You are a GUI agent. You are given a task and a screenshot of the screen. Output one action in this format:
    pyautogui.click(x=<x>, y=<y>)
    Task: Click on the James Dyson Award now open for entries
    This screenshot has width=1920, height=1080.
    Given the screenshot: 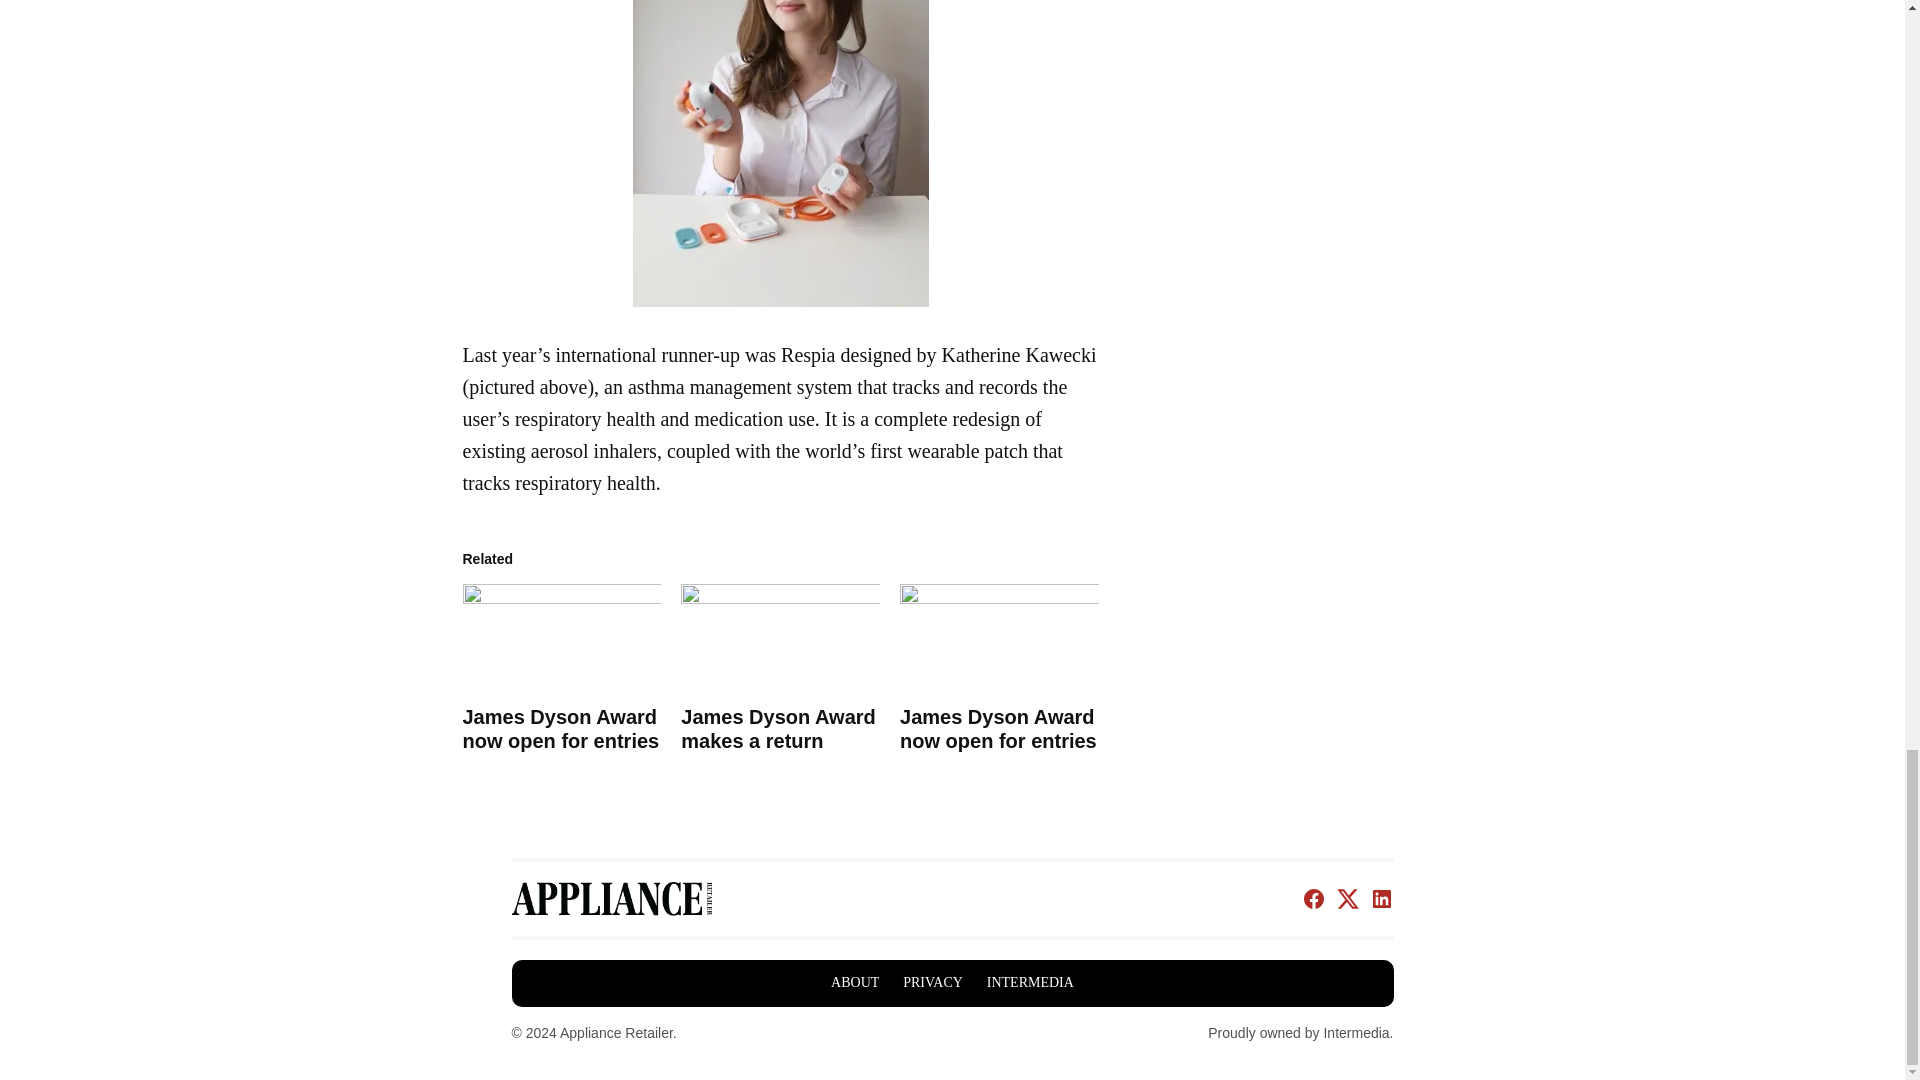 What is the action you would take?
    pyautogui.click(x=560, y=728)
    